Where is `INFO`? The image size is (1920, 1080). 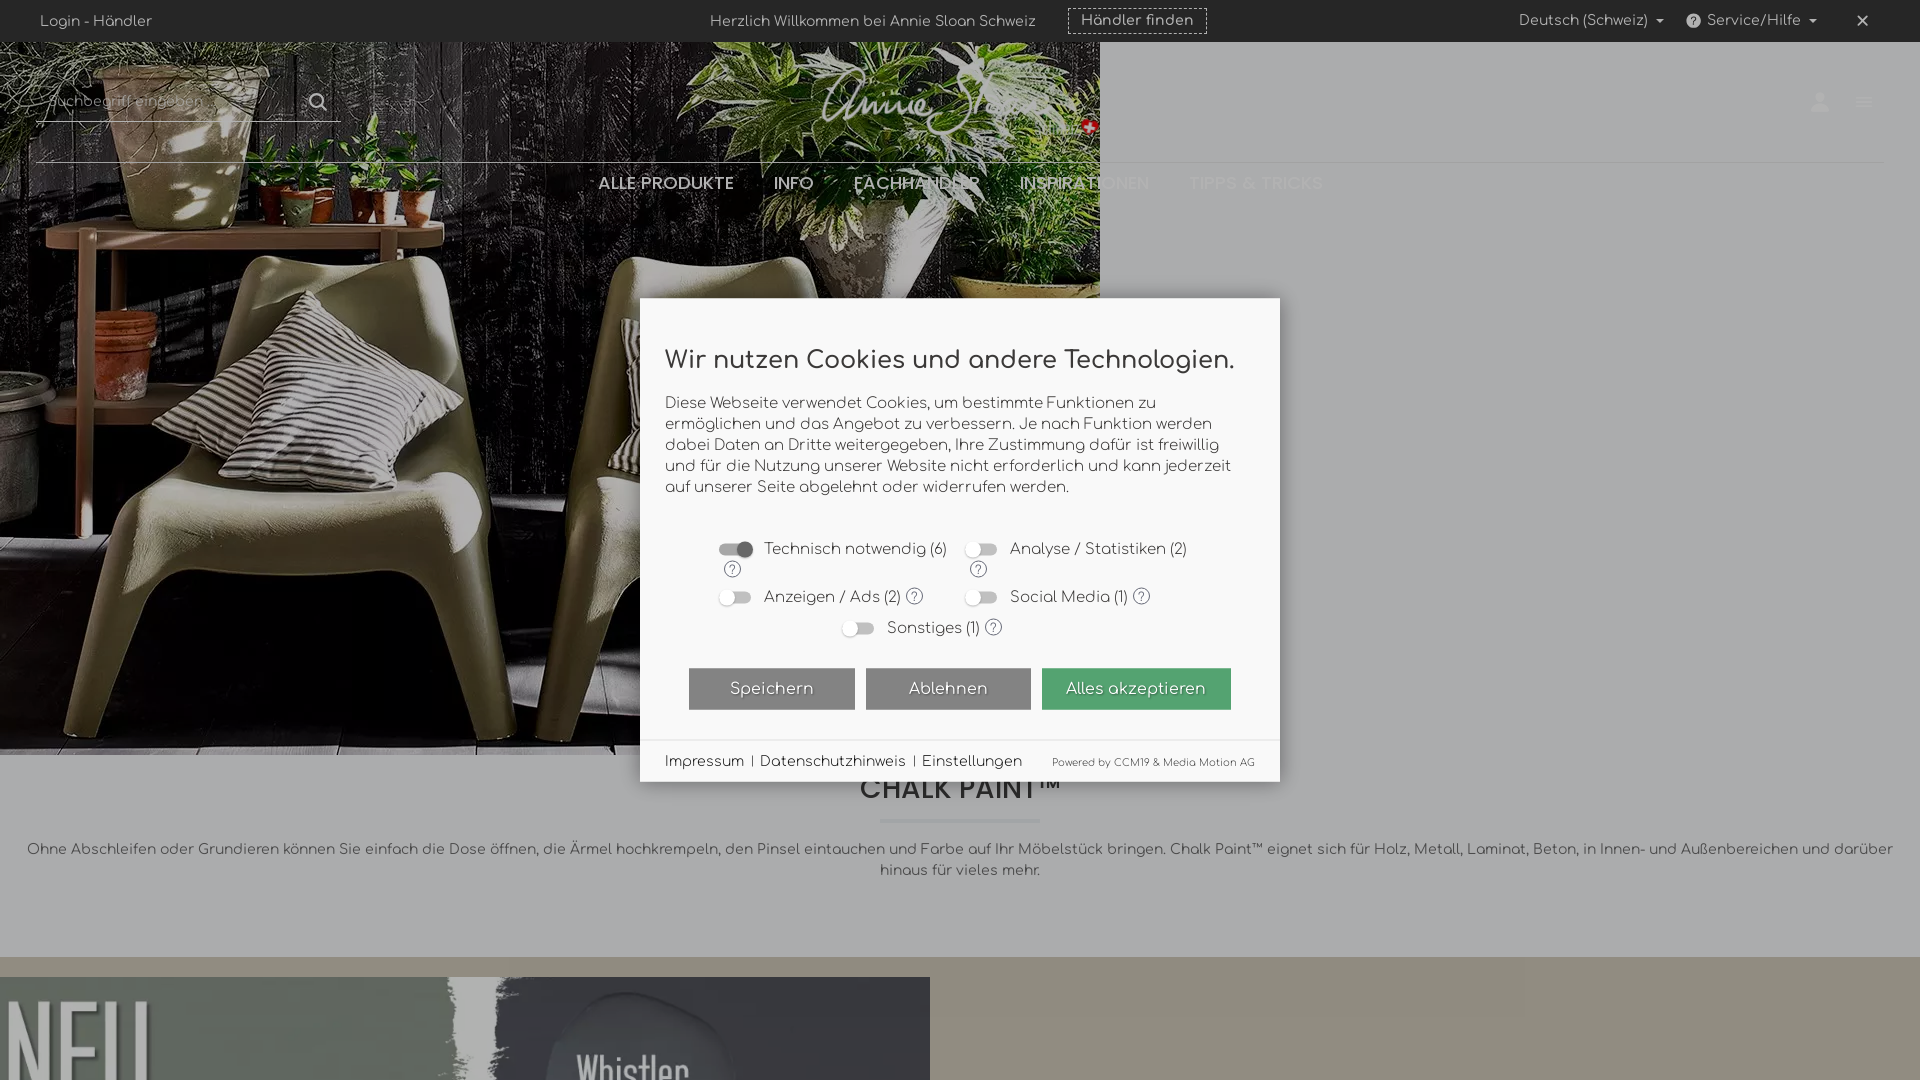
INFO is located at coordinates (794, 183).